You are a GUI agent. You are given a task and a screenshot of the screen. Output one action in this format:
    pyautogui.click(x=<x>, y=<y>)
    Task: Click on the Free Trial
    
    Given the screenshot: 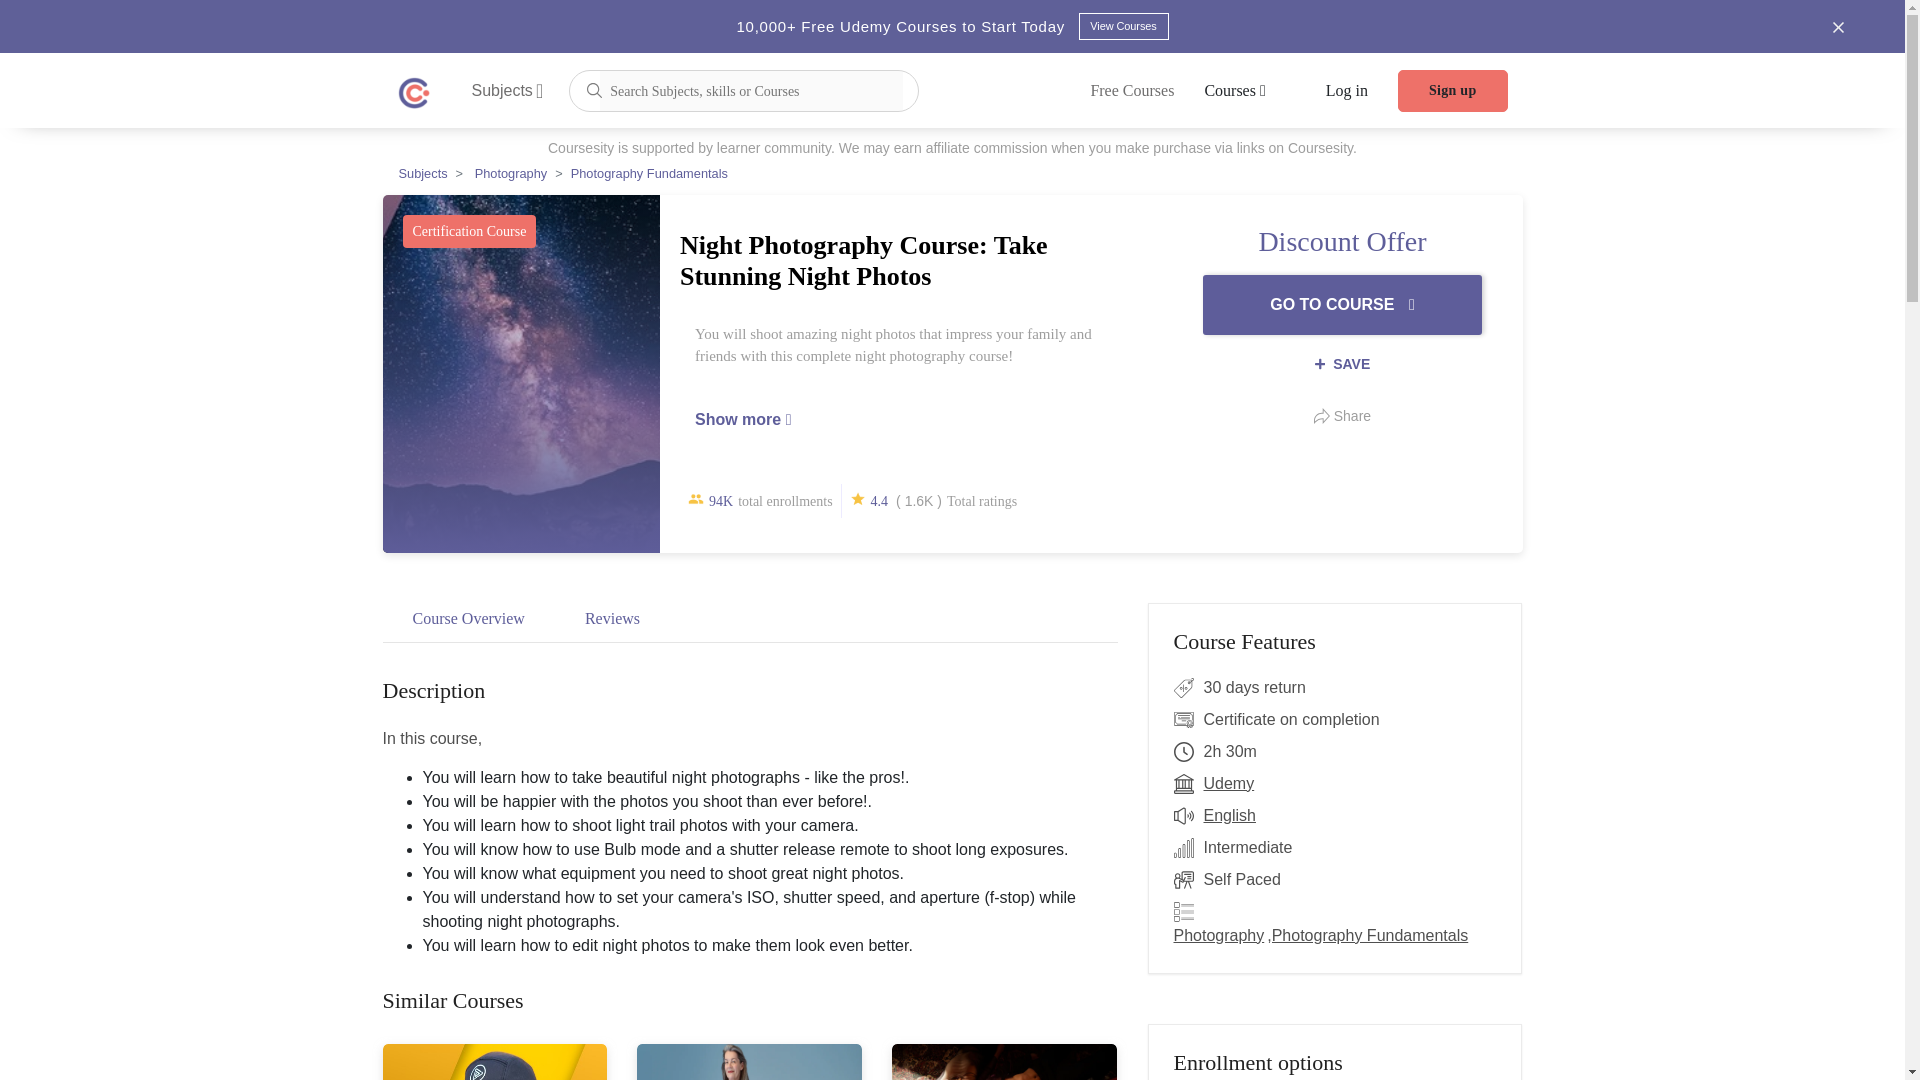 What is the action you would take?
    pyautogui.click(x=1188, y=688)
    